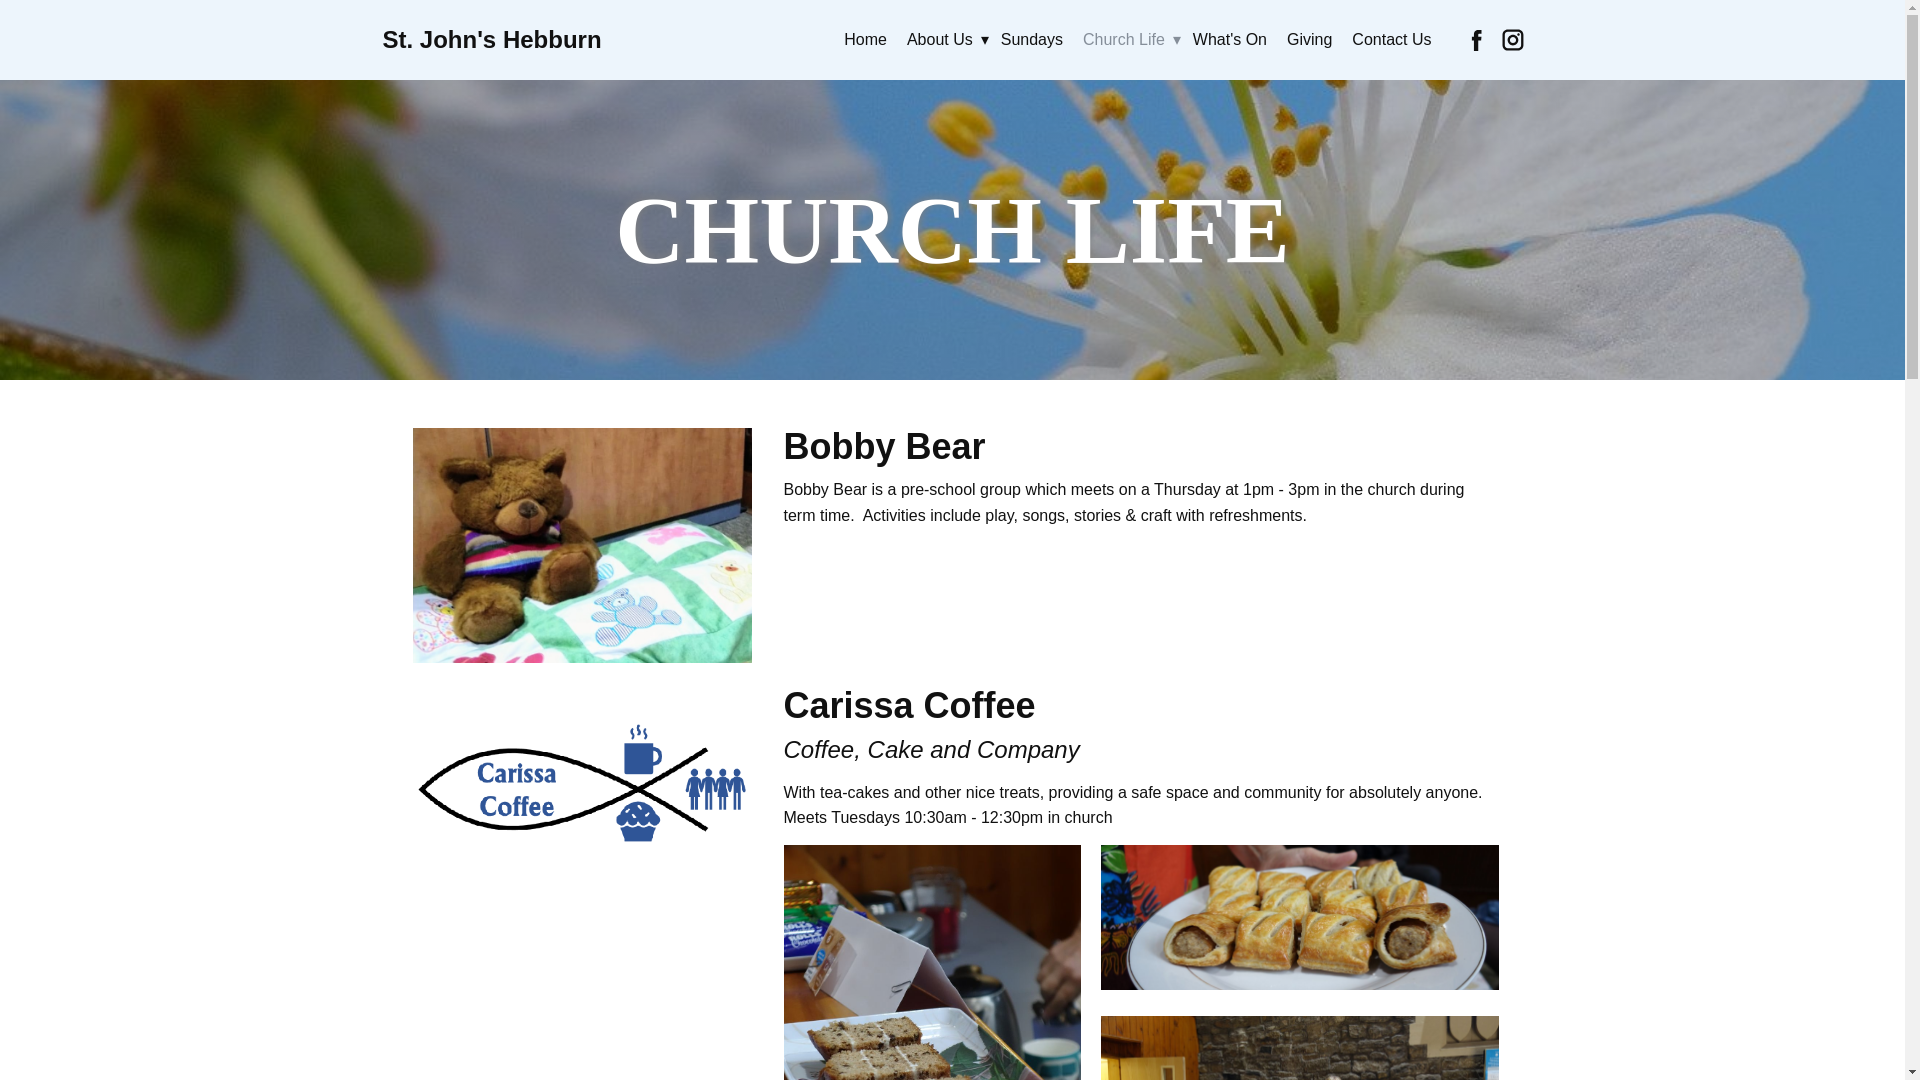 The image size is (1920, 1080). Describe the element at coordinates (1229, 40) in the screenshot. I see `What's On` at that location.